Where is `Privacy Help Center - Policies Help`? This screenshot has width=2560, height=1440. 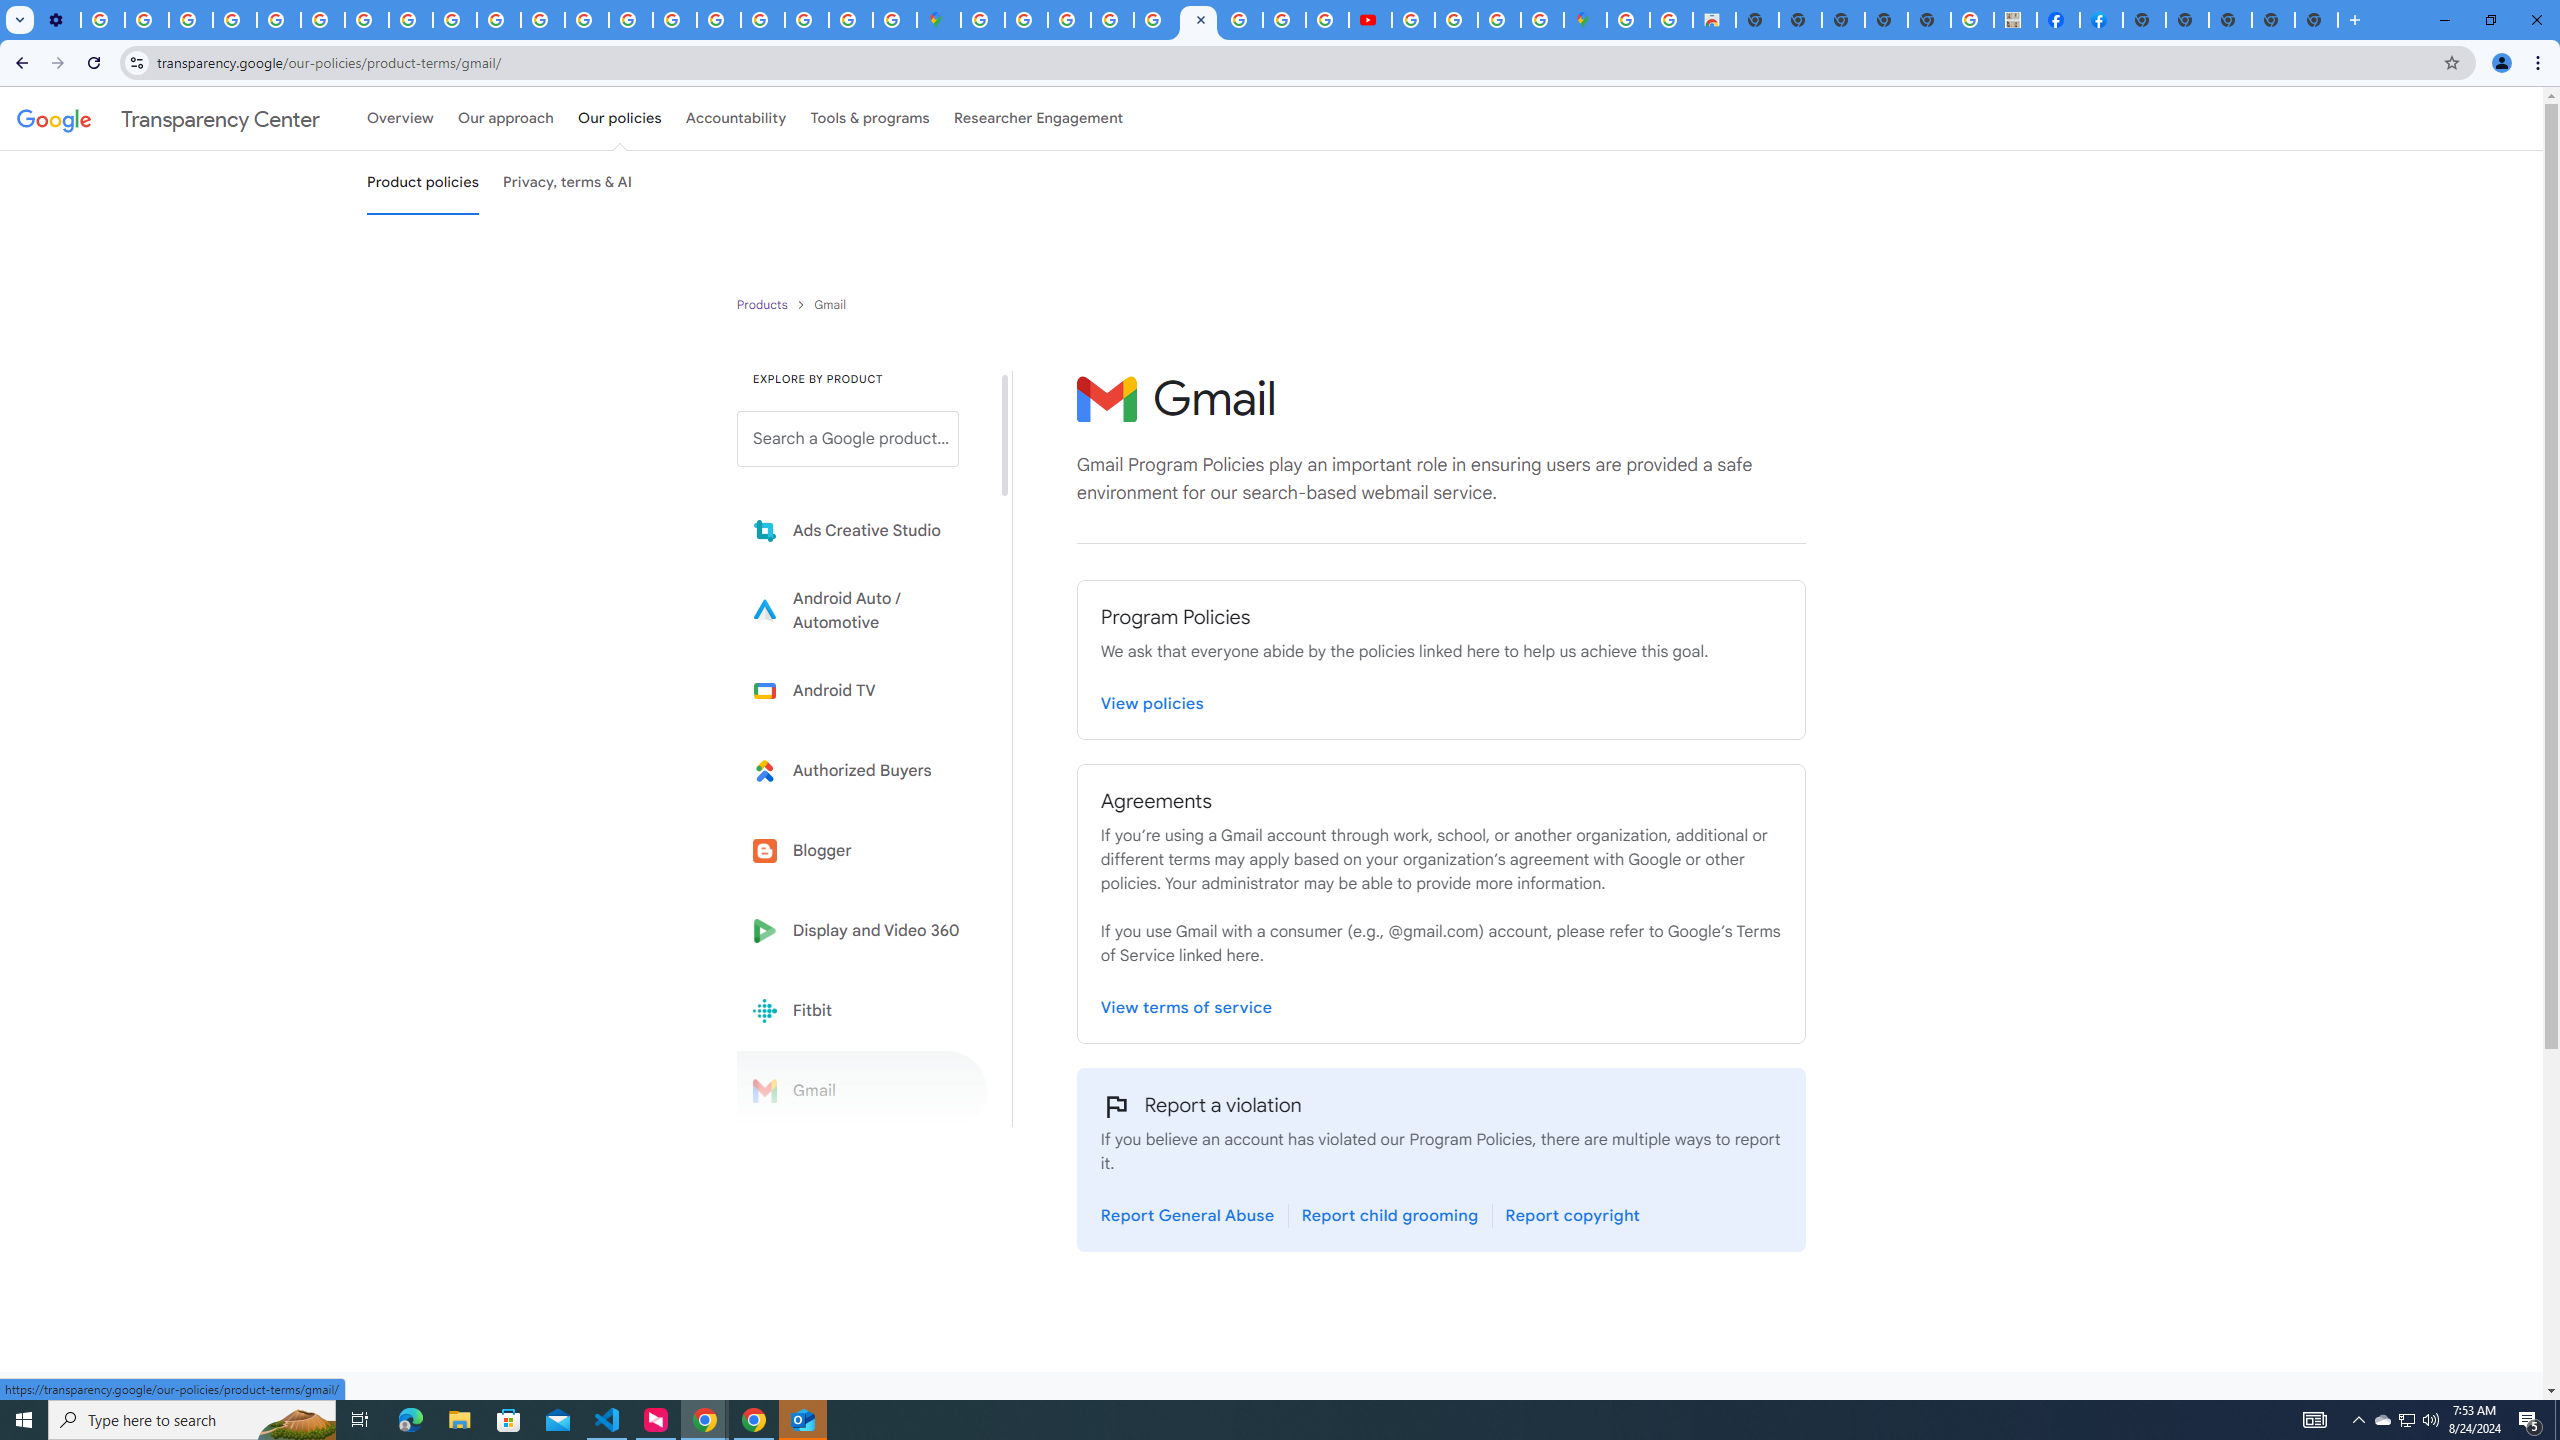 Privacy Help Center - Policies Help is located at coordinates (1284, 20).